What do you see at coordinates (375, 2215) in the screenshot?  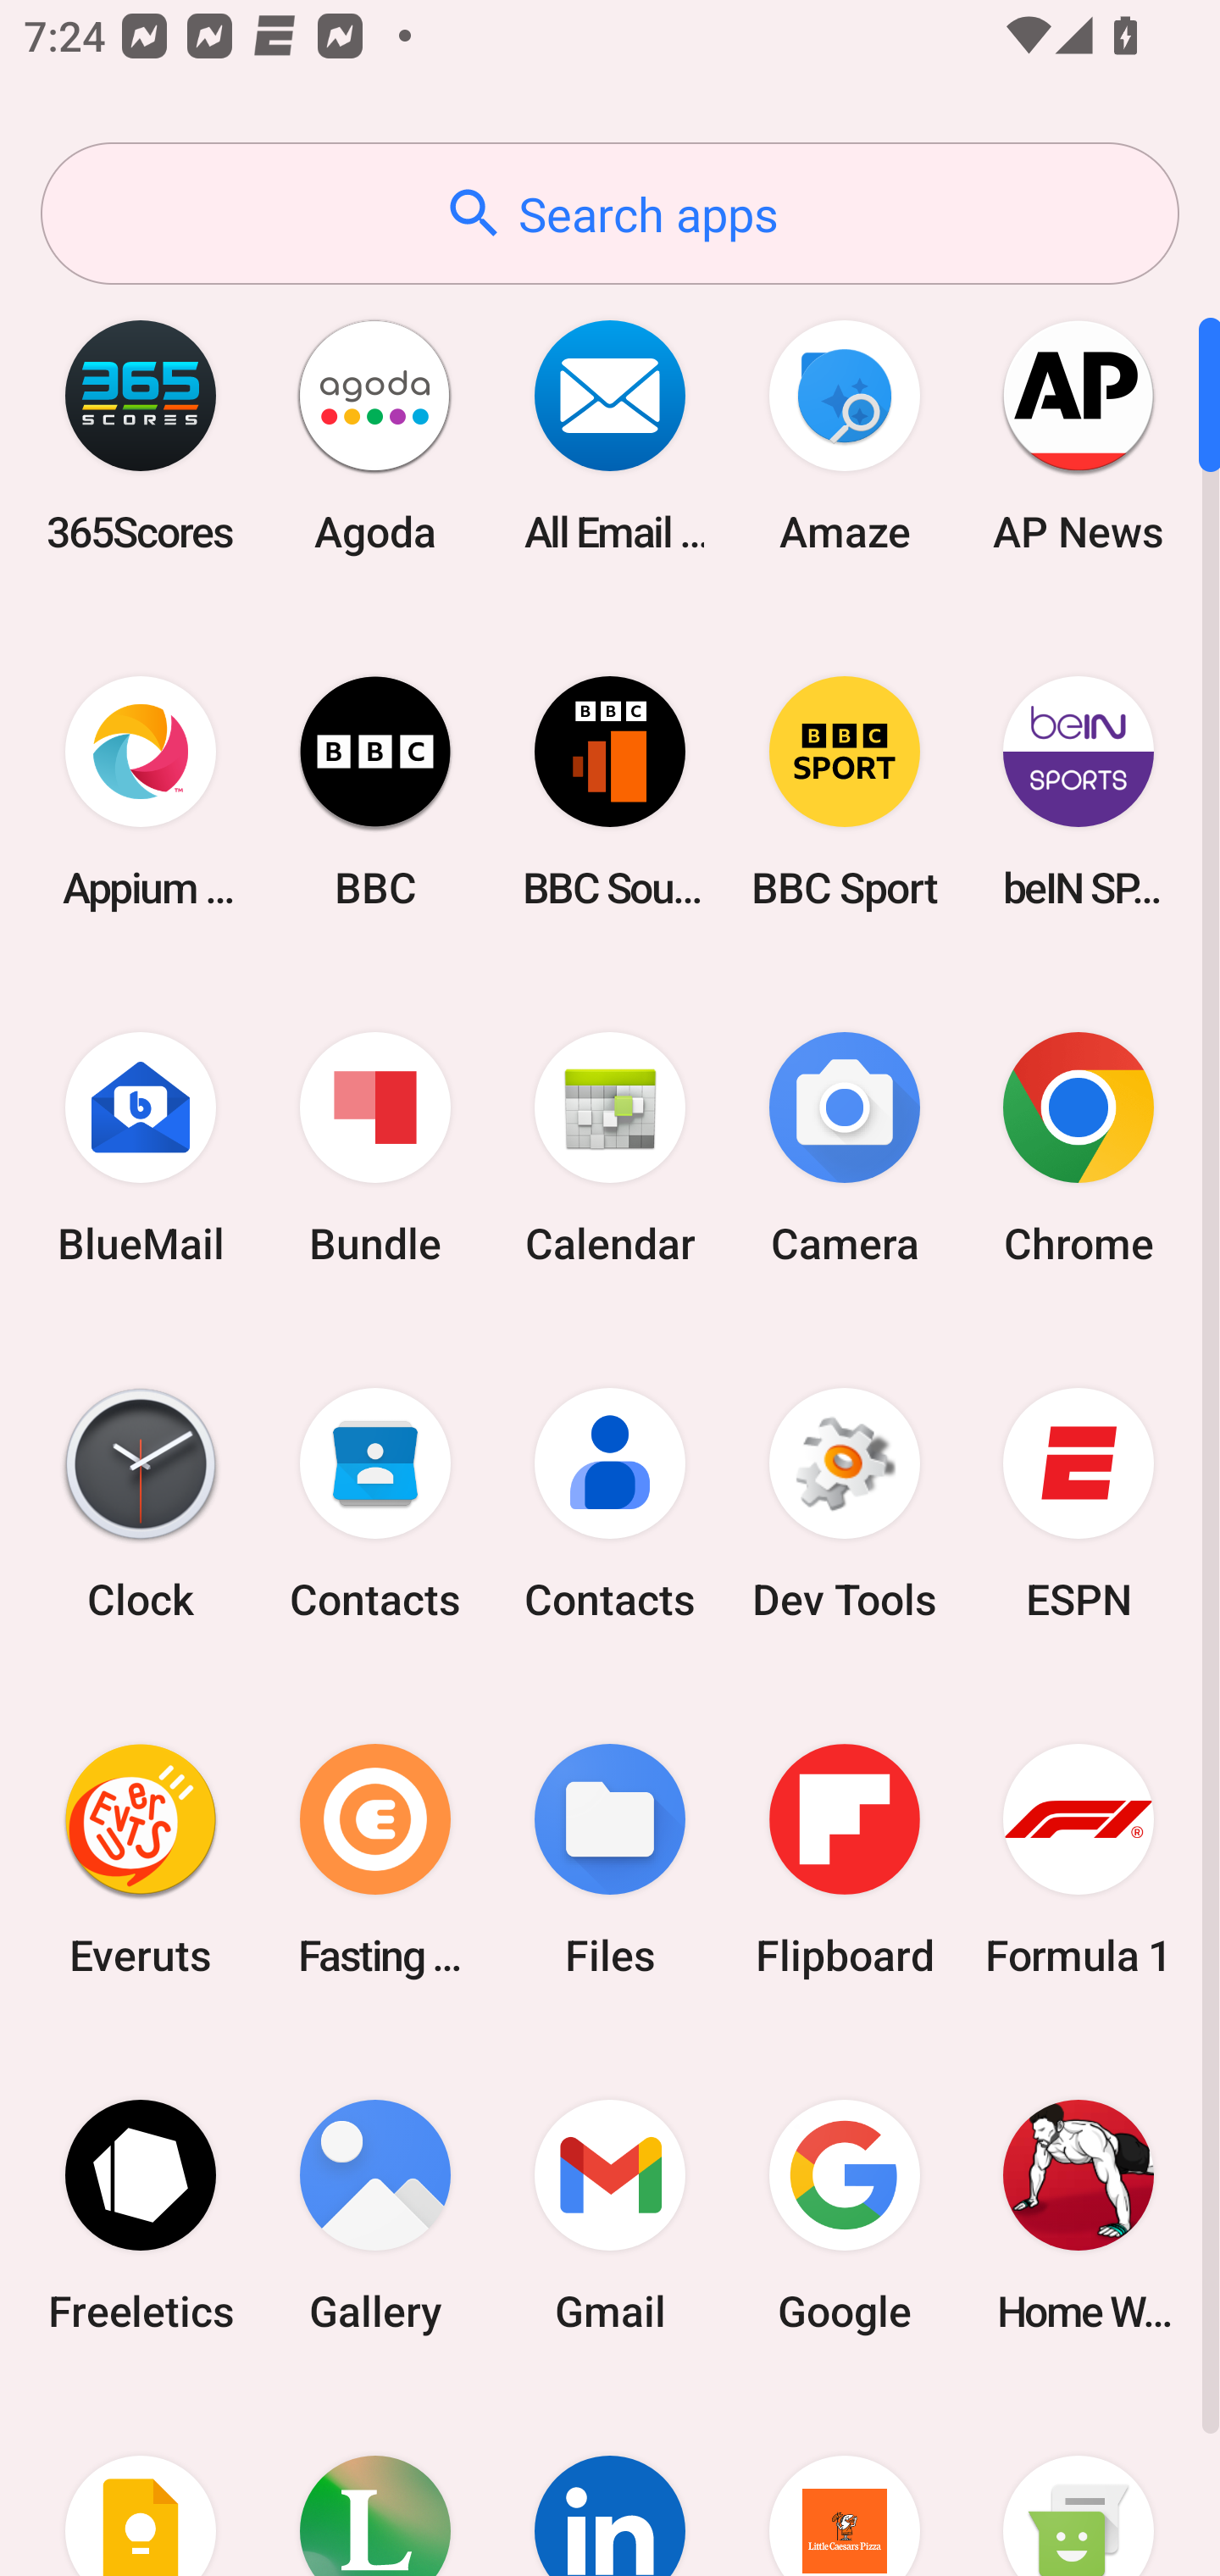 I see `Gallery` at bounding box center [375, 2215].